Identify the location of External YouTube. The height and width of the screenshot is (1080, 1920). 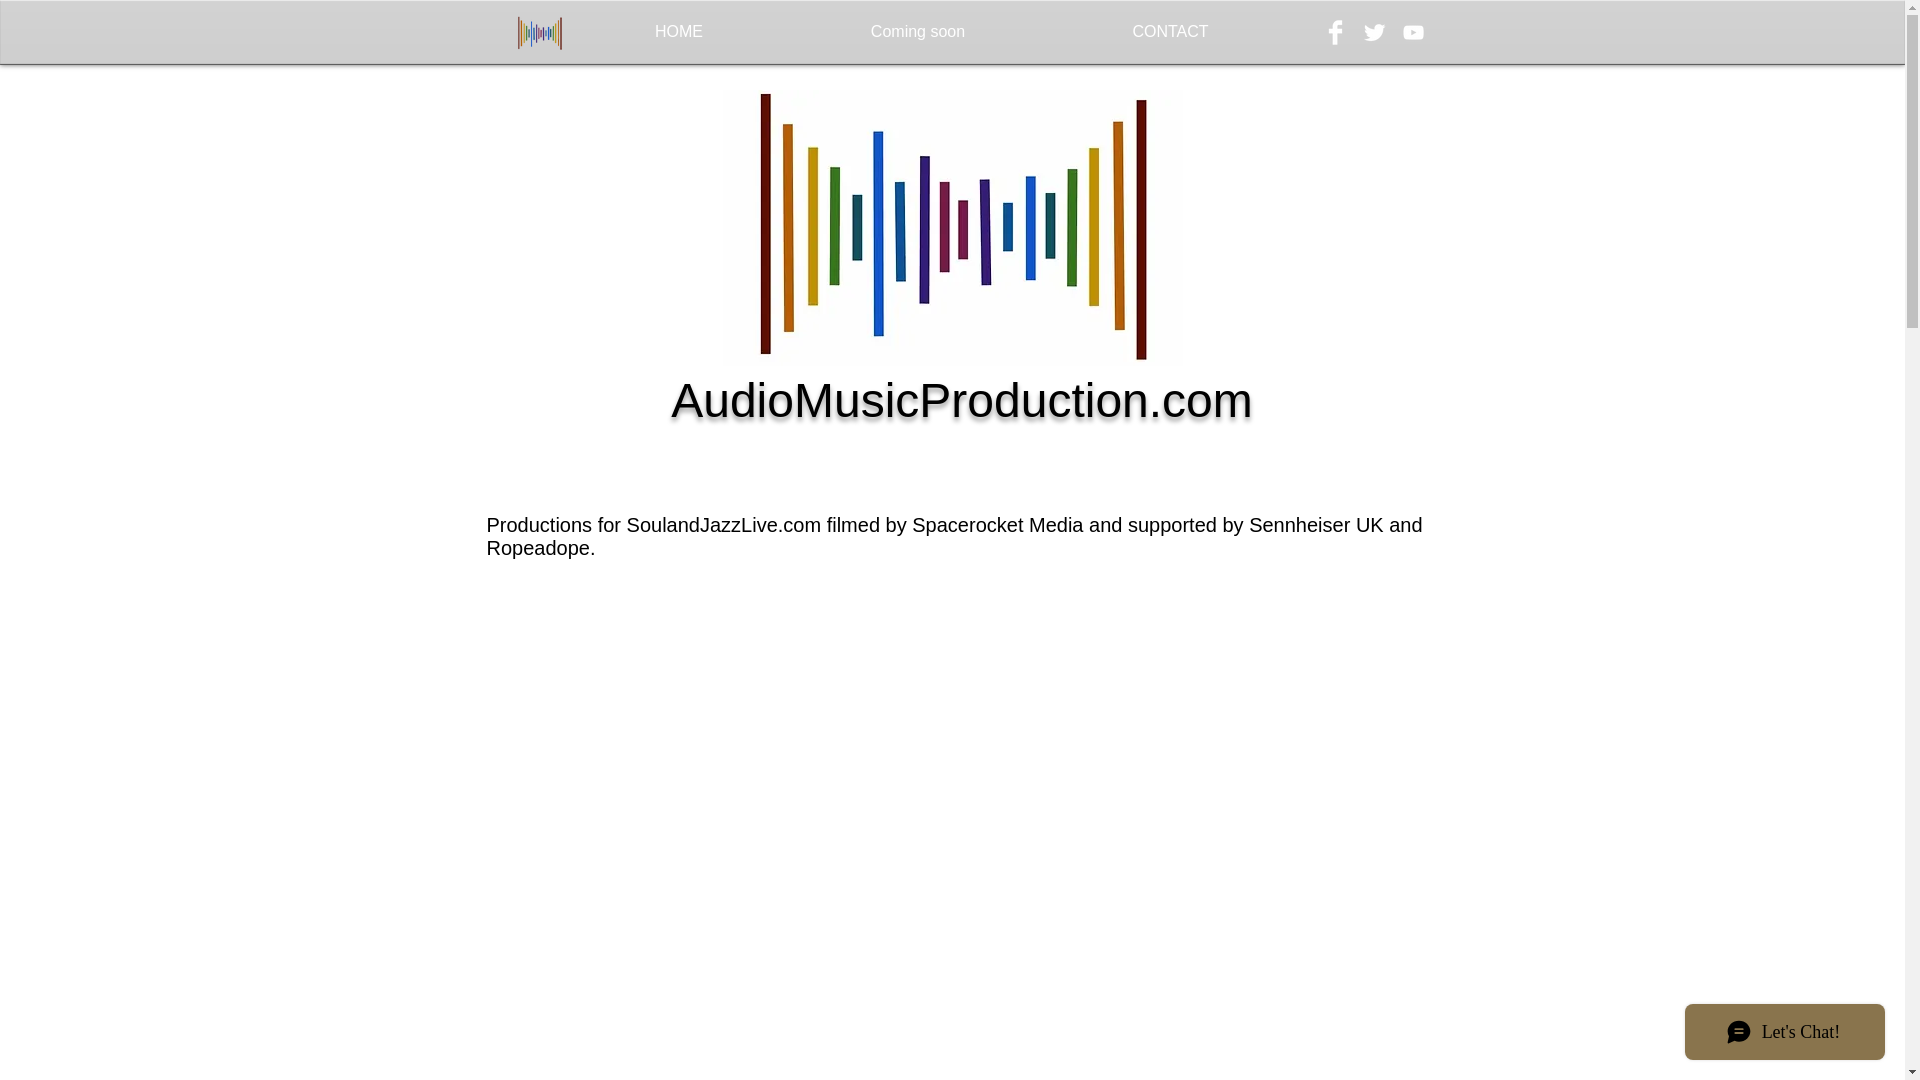
(1269, 708).